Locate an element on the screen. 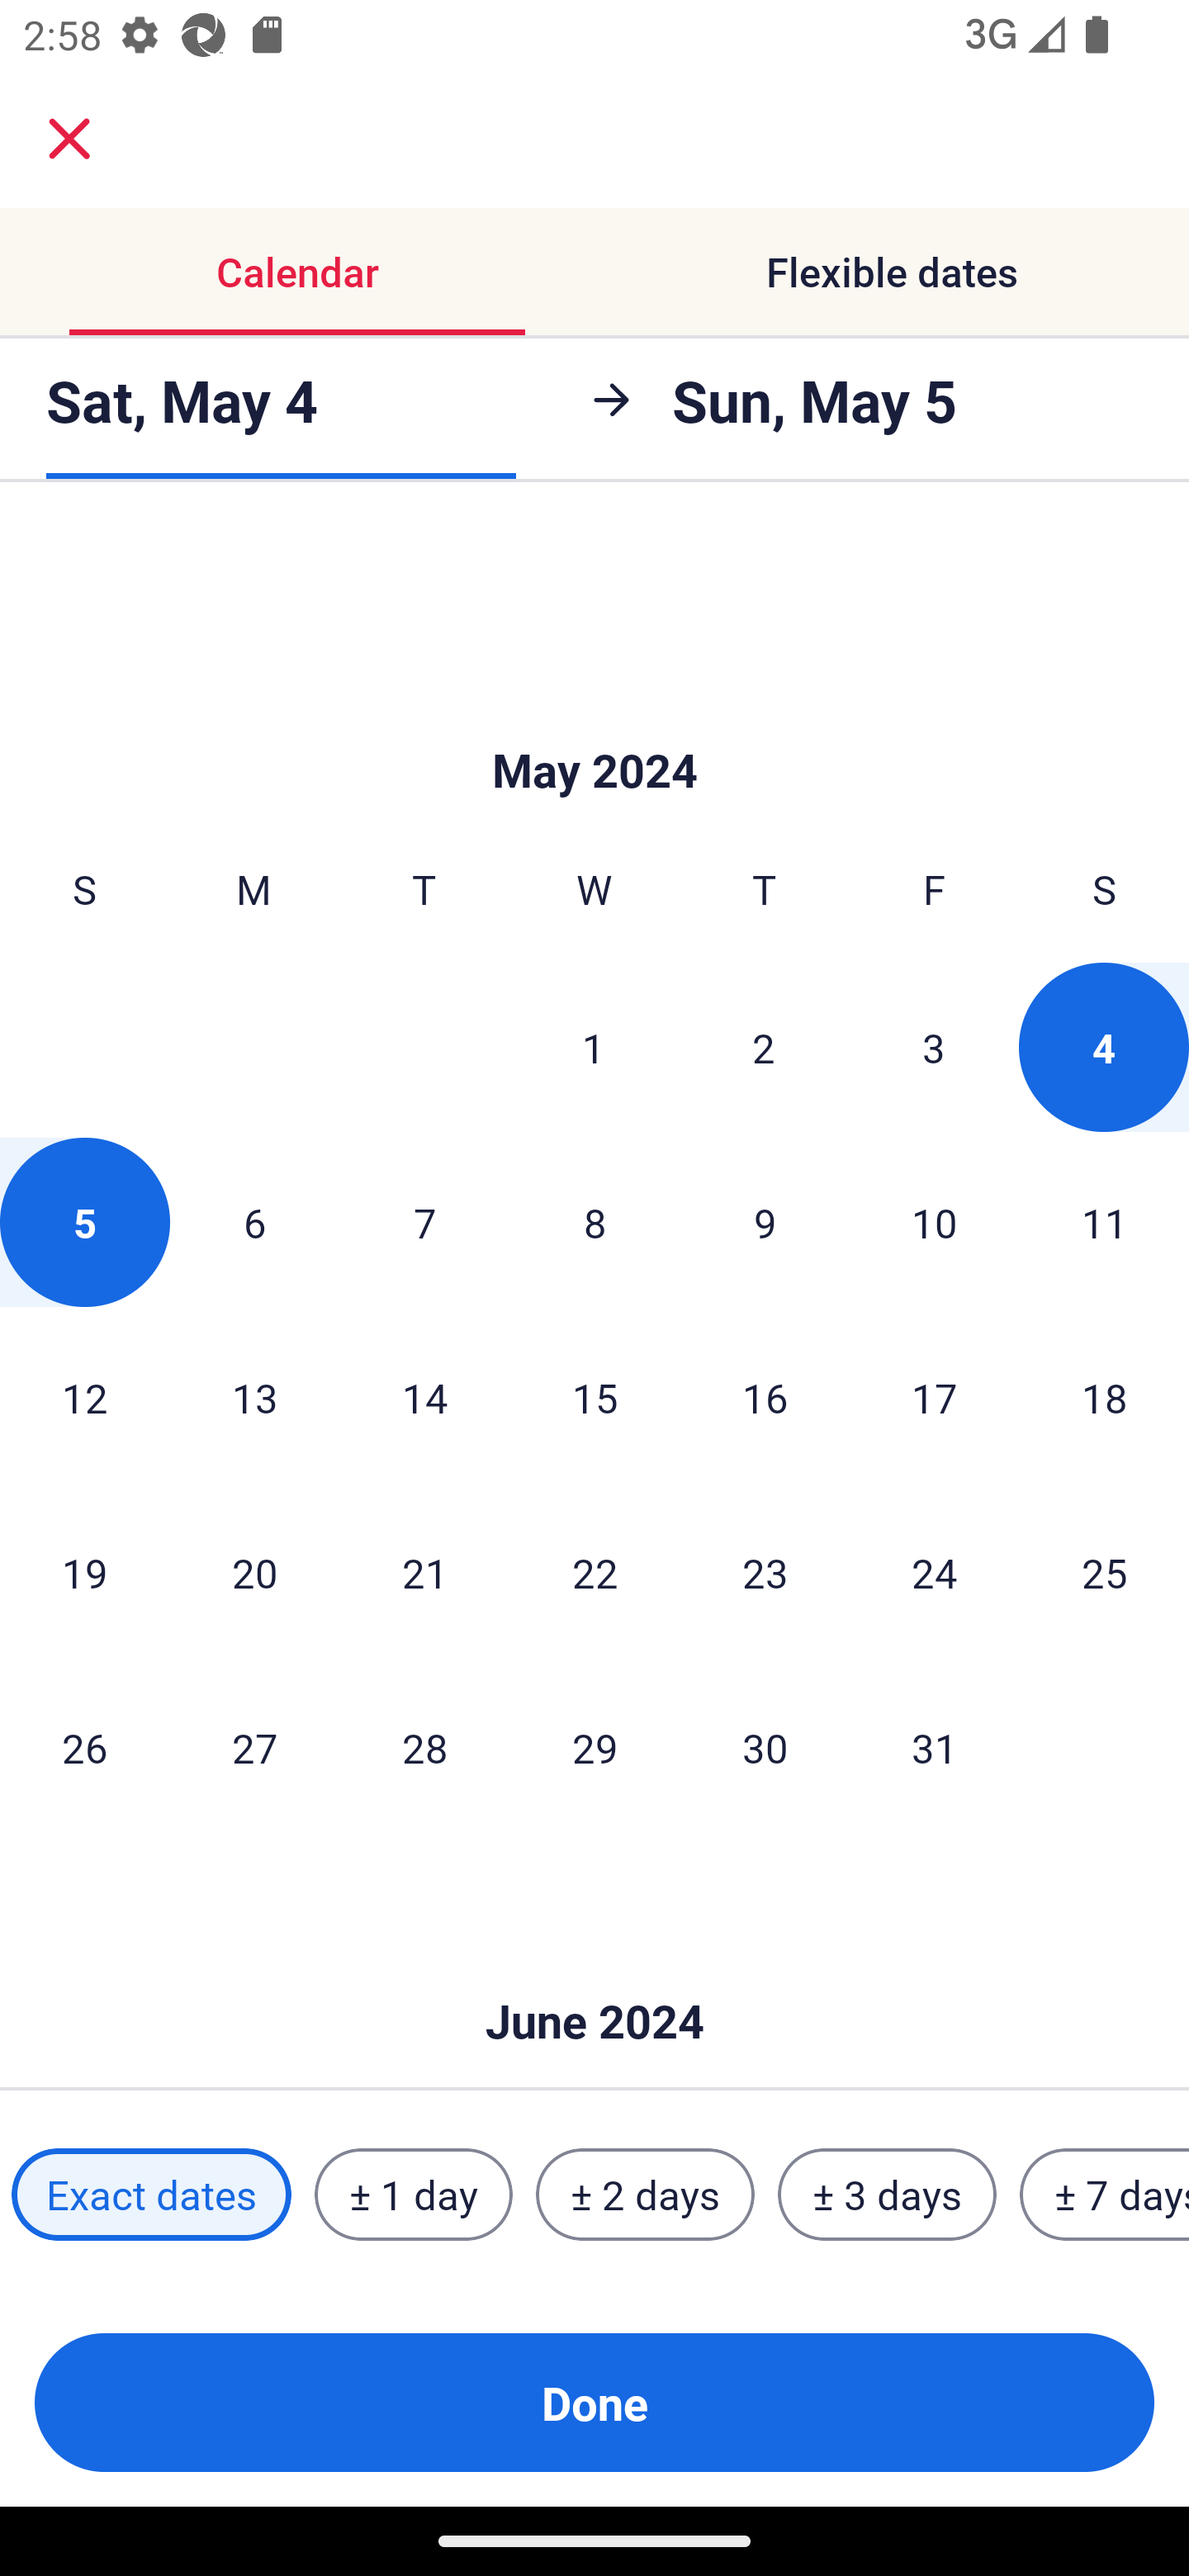  10 Friday, May 10, 2024 is located at coordinates (935, 1222).